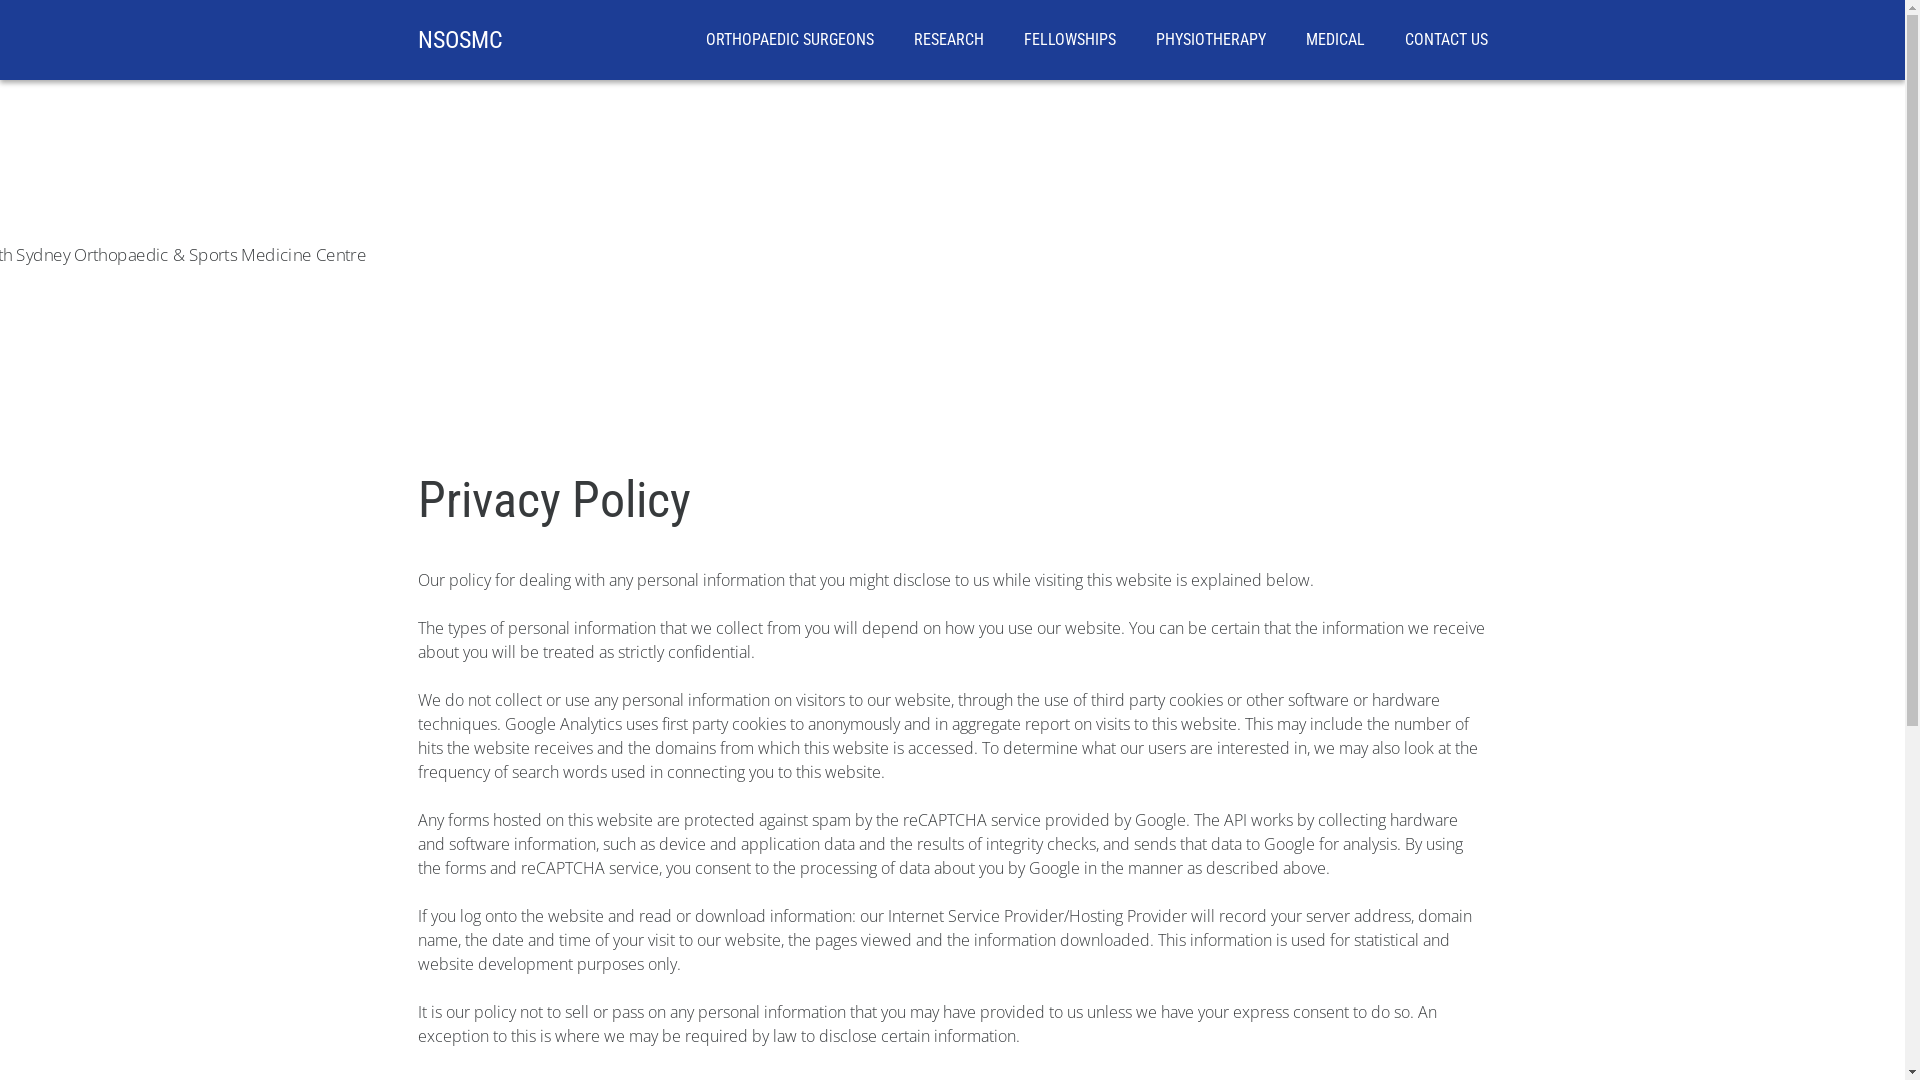 This screenshot has width=1920, height=1080. What do you see at coordinates (1336, 40) in the screenshot?
I see `MEDICAL` at bounding box center [1336, 40].